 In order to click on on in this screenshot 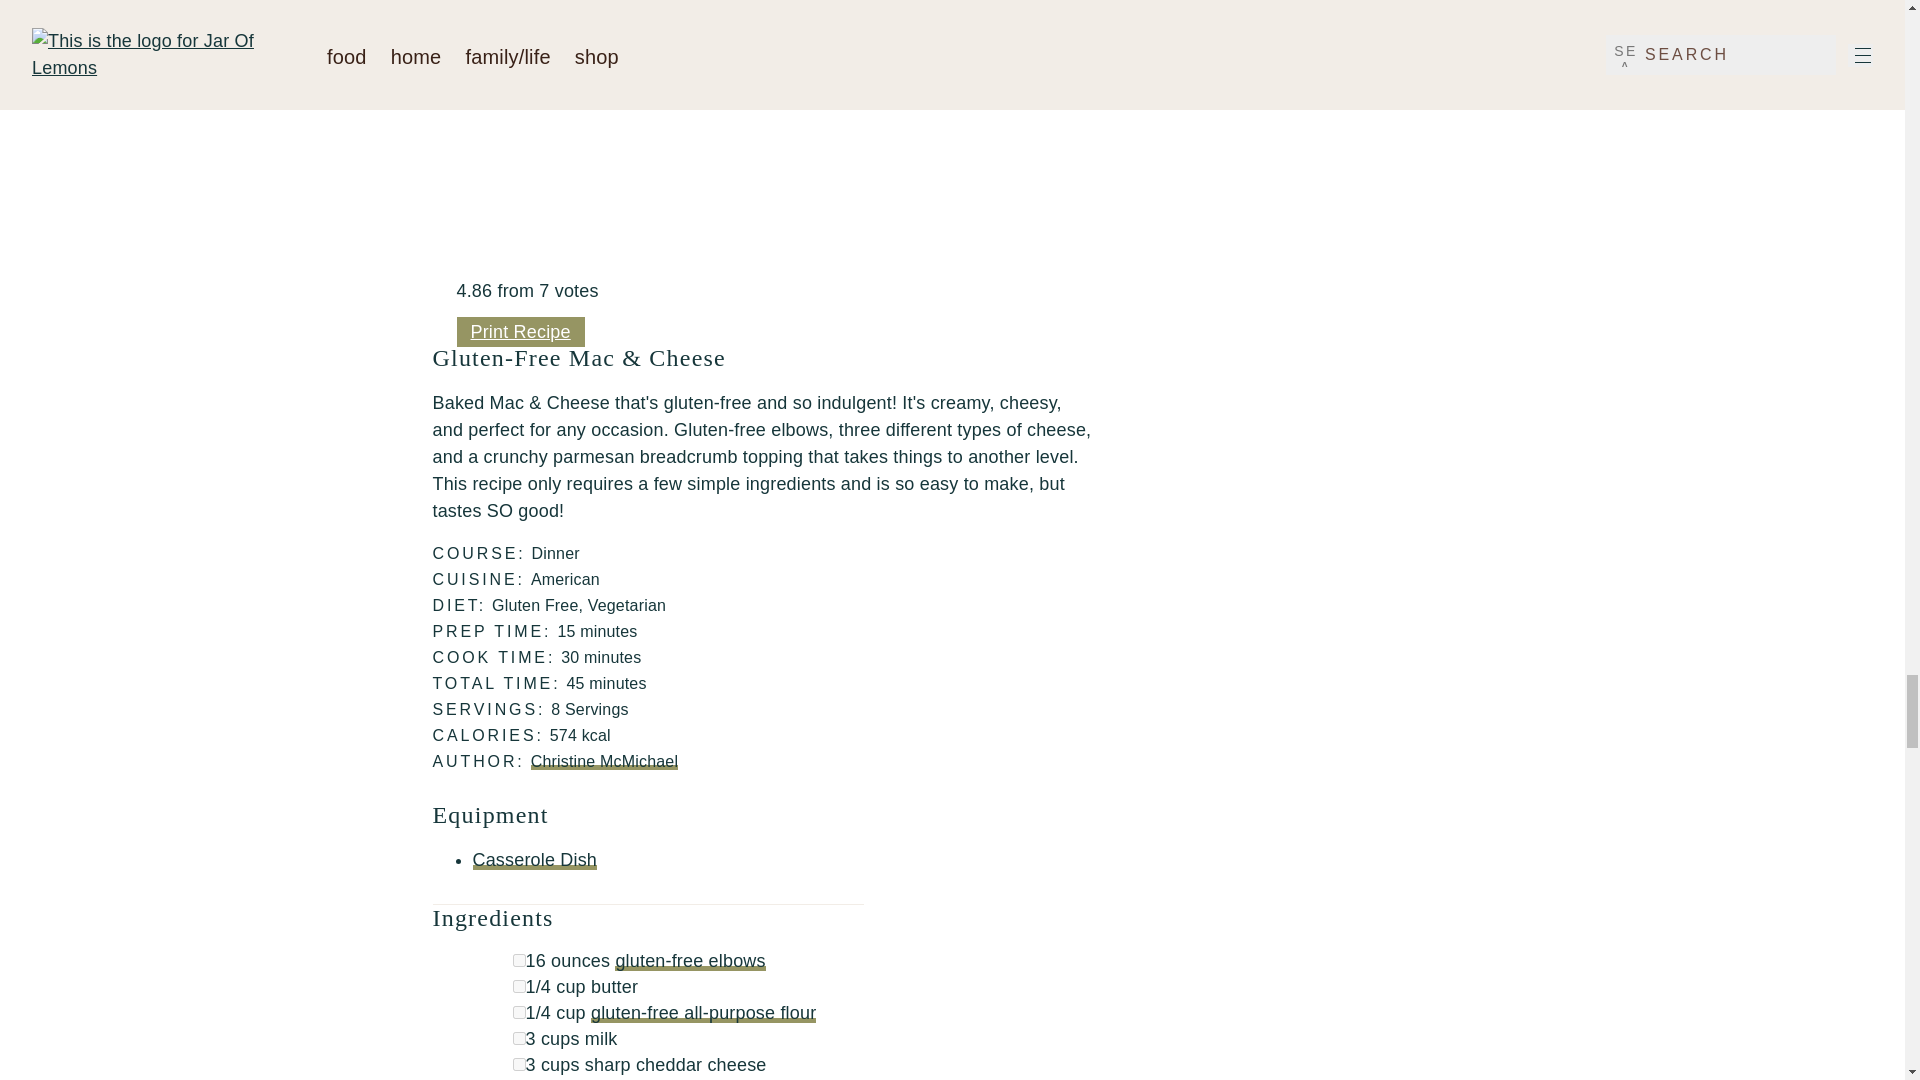, I will do `click(518, 1012)`.